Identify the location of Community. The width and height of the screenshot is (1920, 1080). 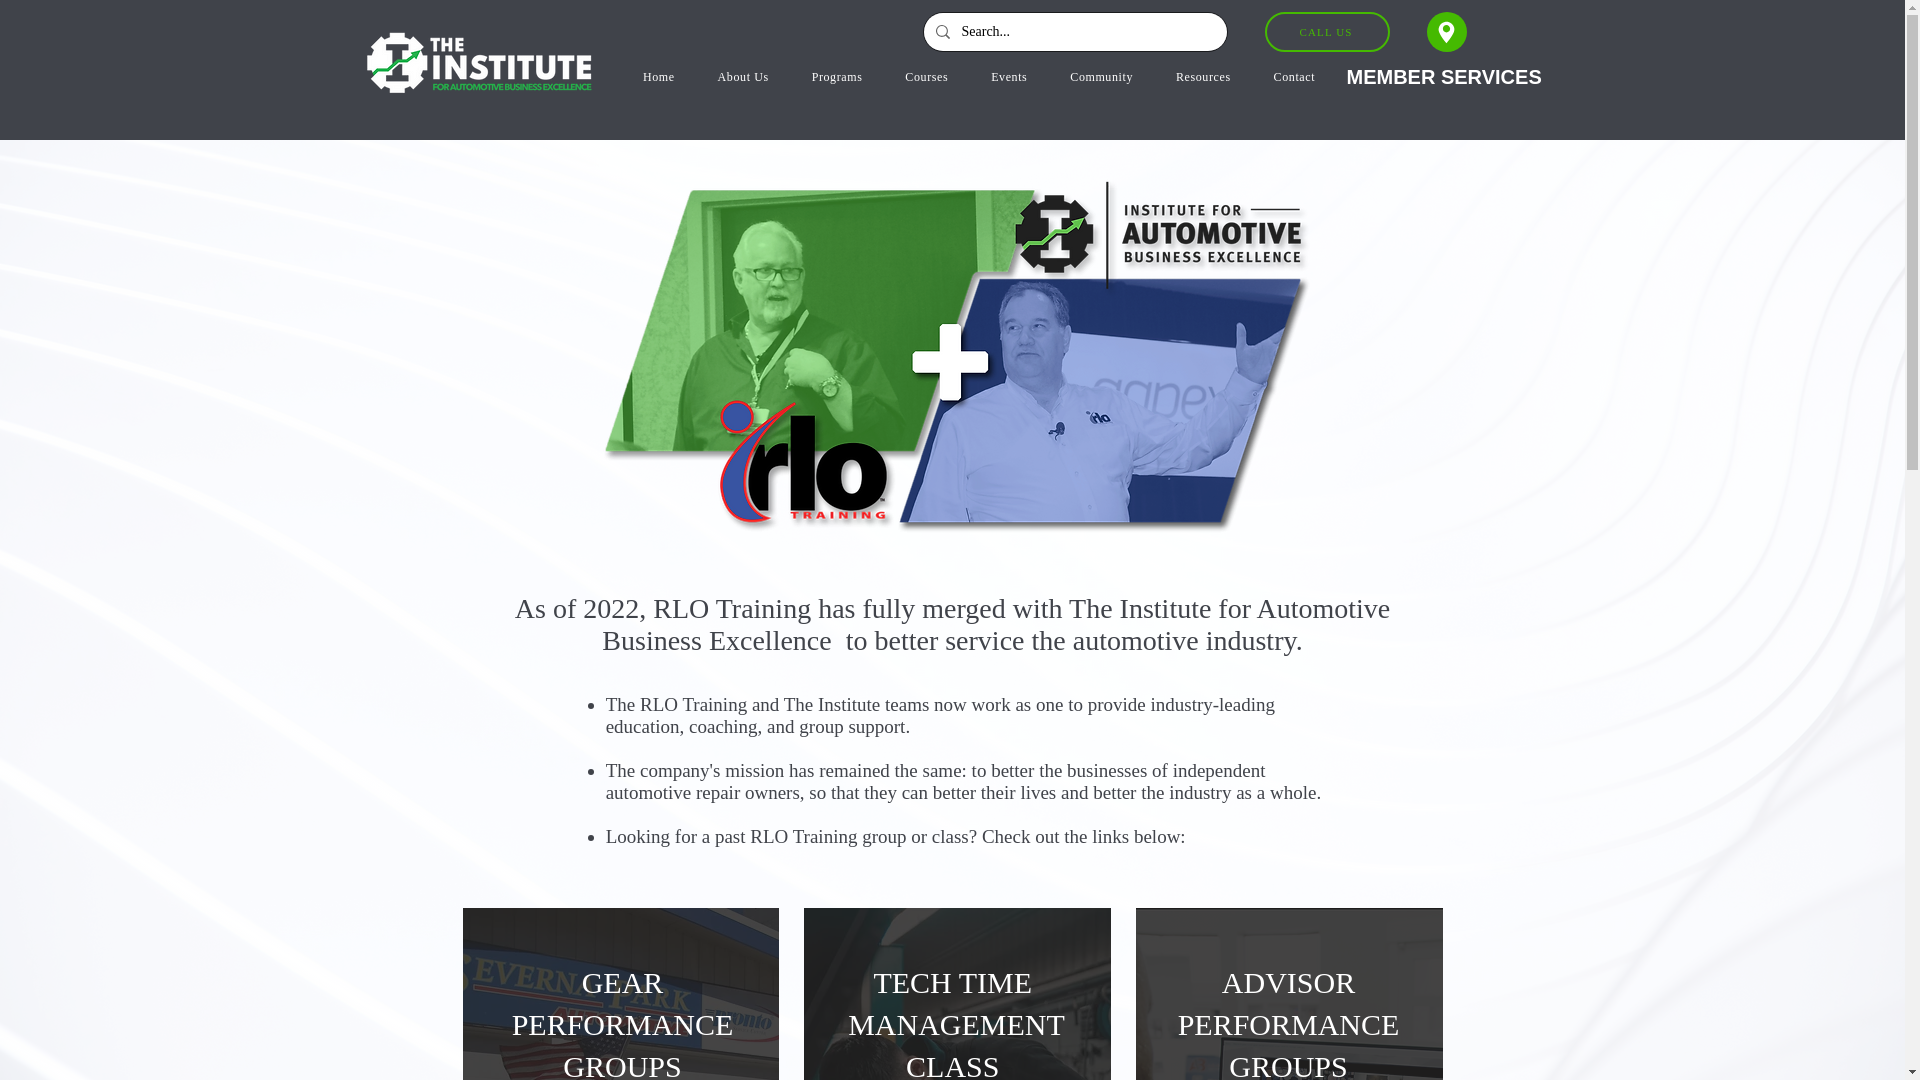
(1102, 78).